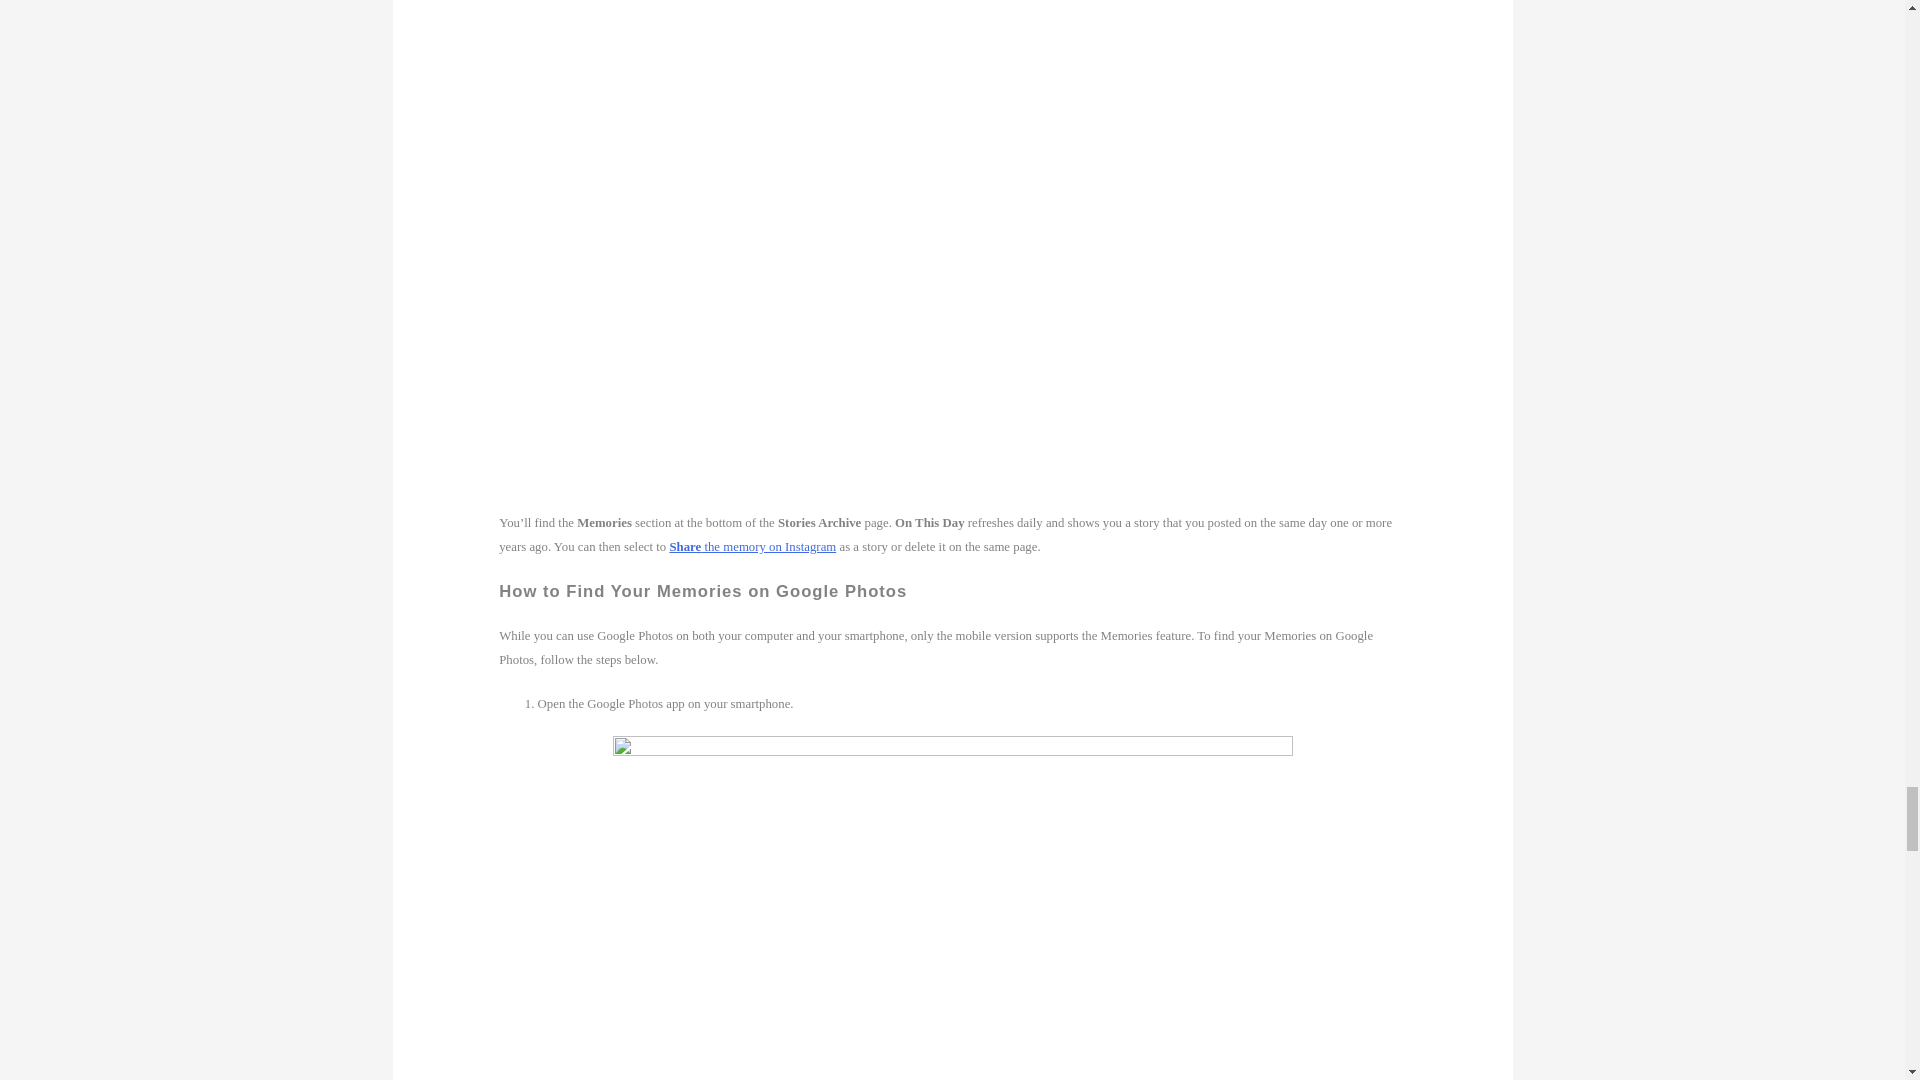  I want to click on Share the memory on Instagram, so click(752, 547).